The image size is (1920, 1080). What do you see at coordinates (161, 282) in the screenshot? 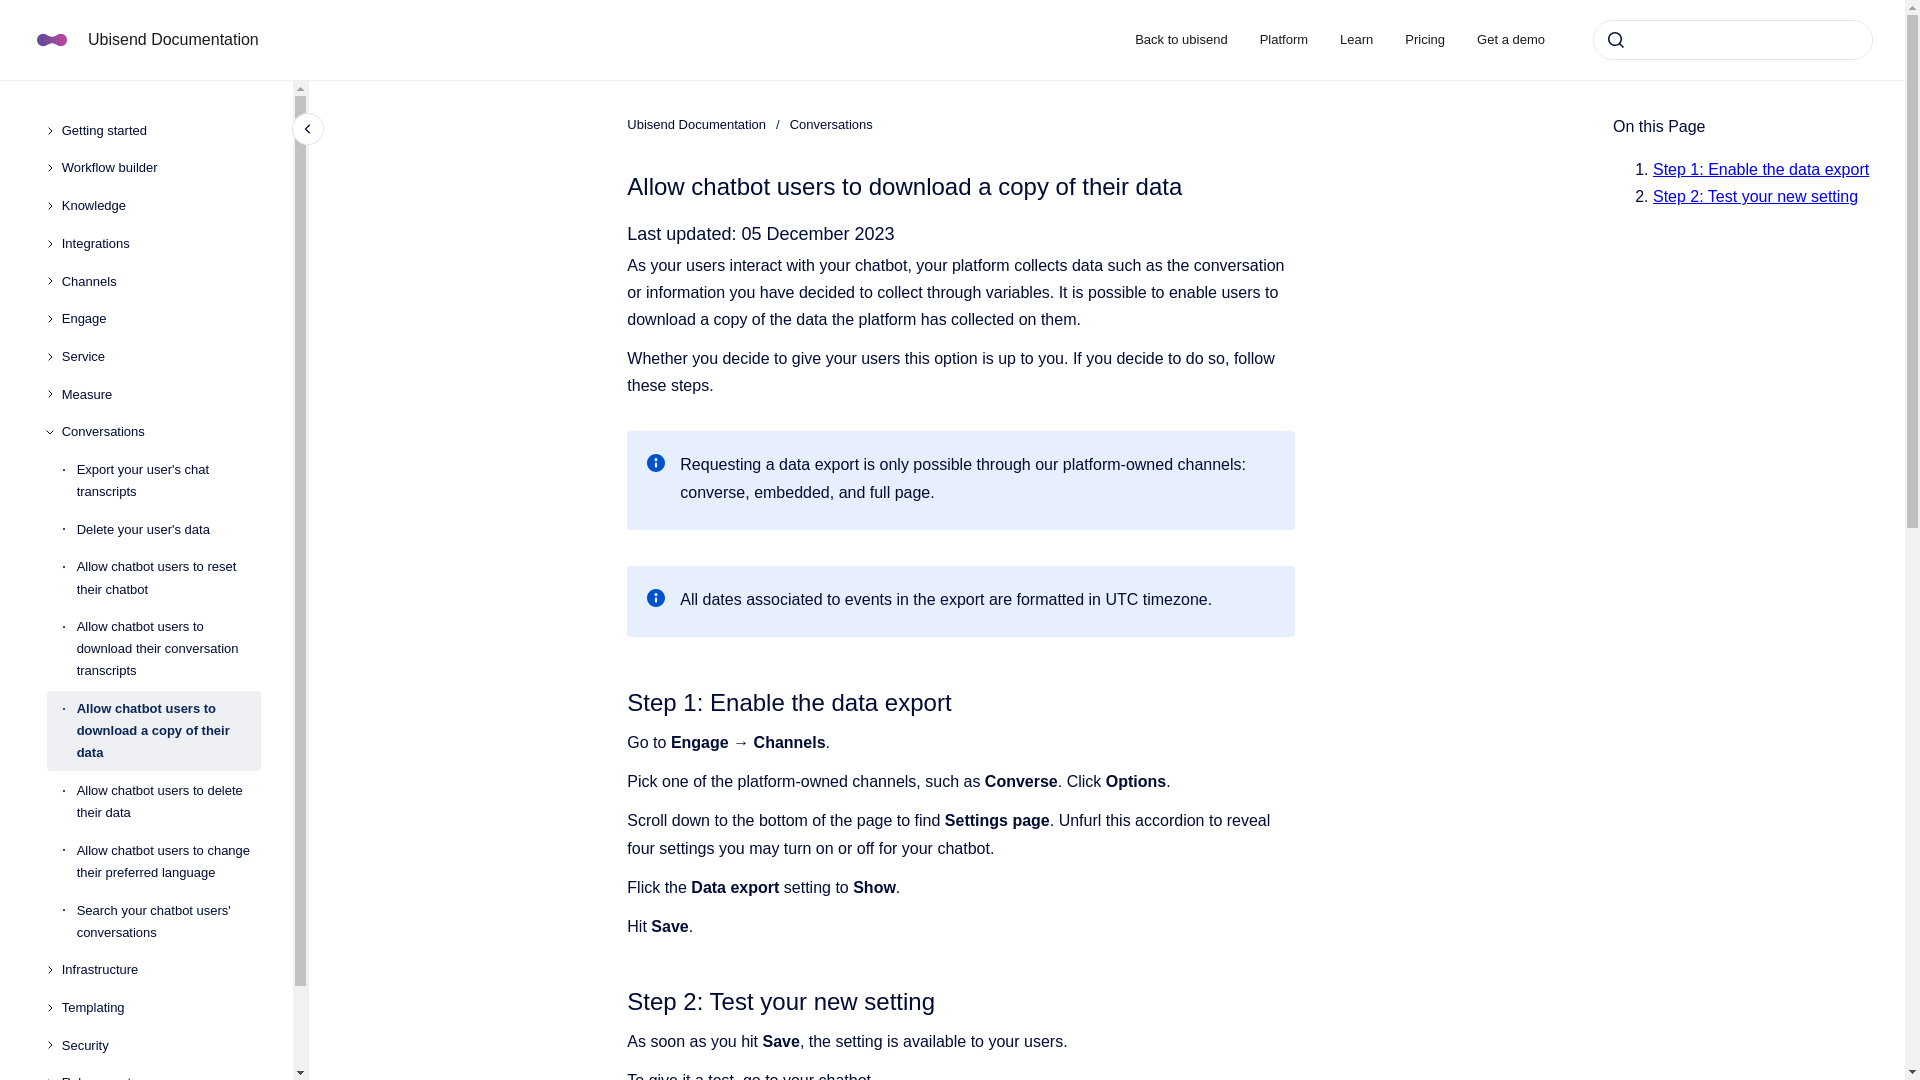
I see `Channels` at bounding box center [161, 282].